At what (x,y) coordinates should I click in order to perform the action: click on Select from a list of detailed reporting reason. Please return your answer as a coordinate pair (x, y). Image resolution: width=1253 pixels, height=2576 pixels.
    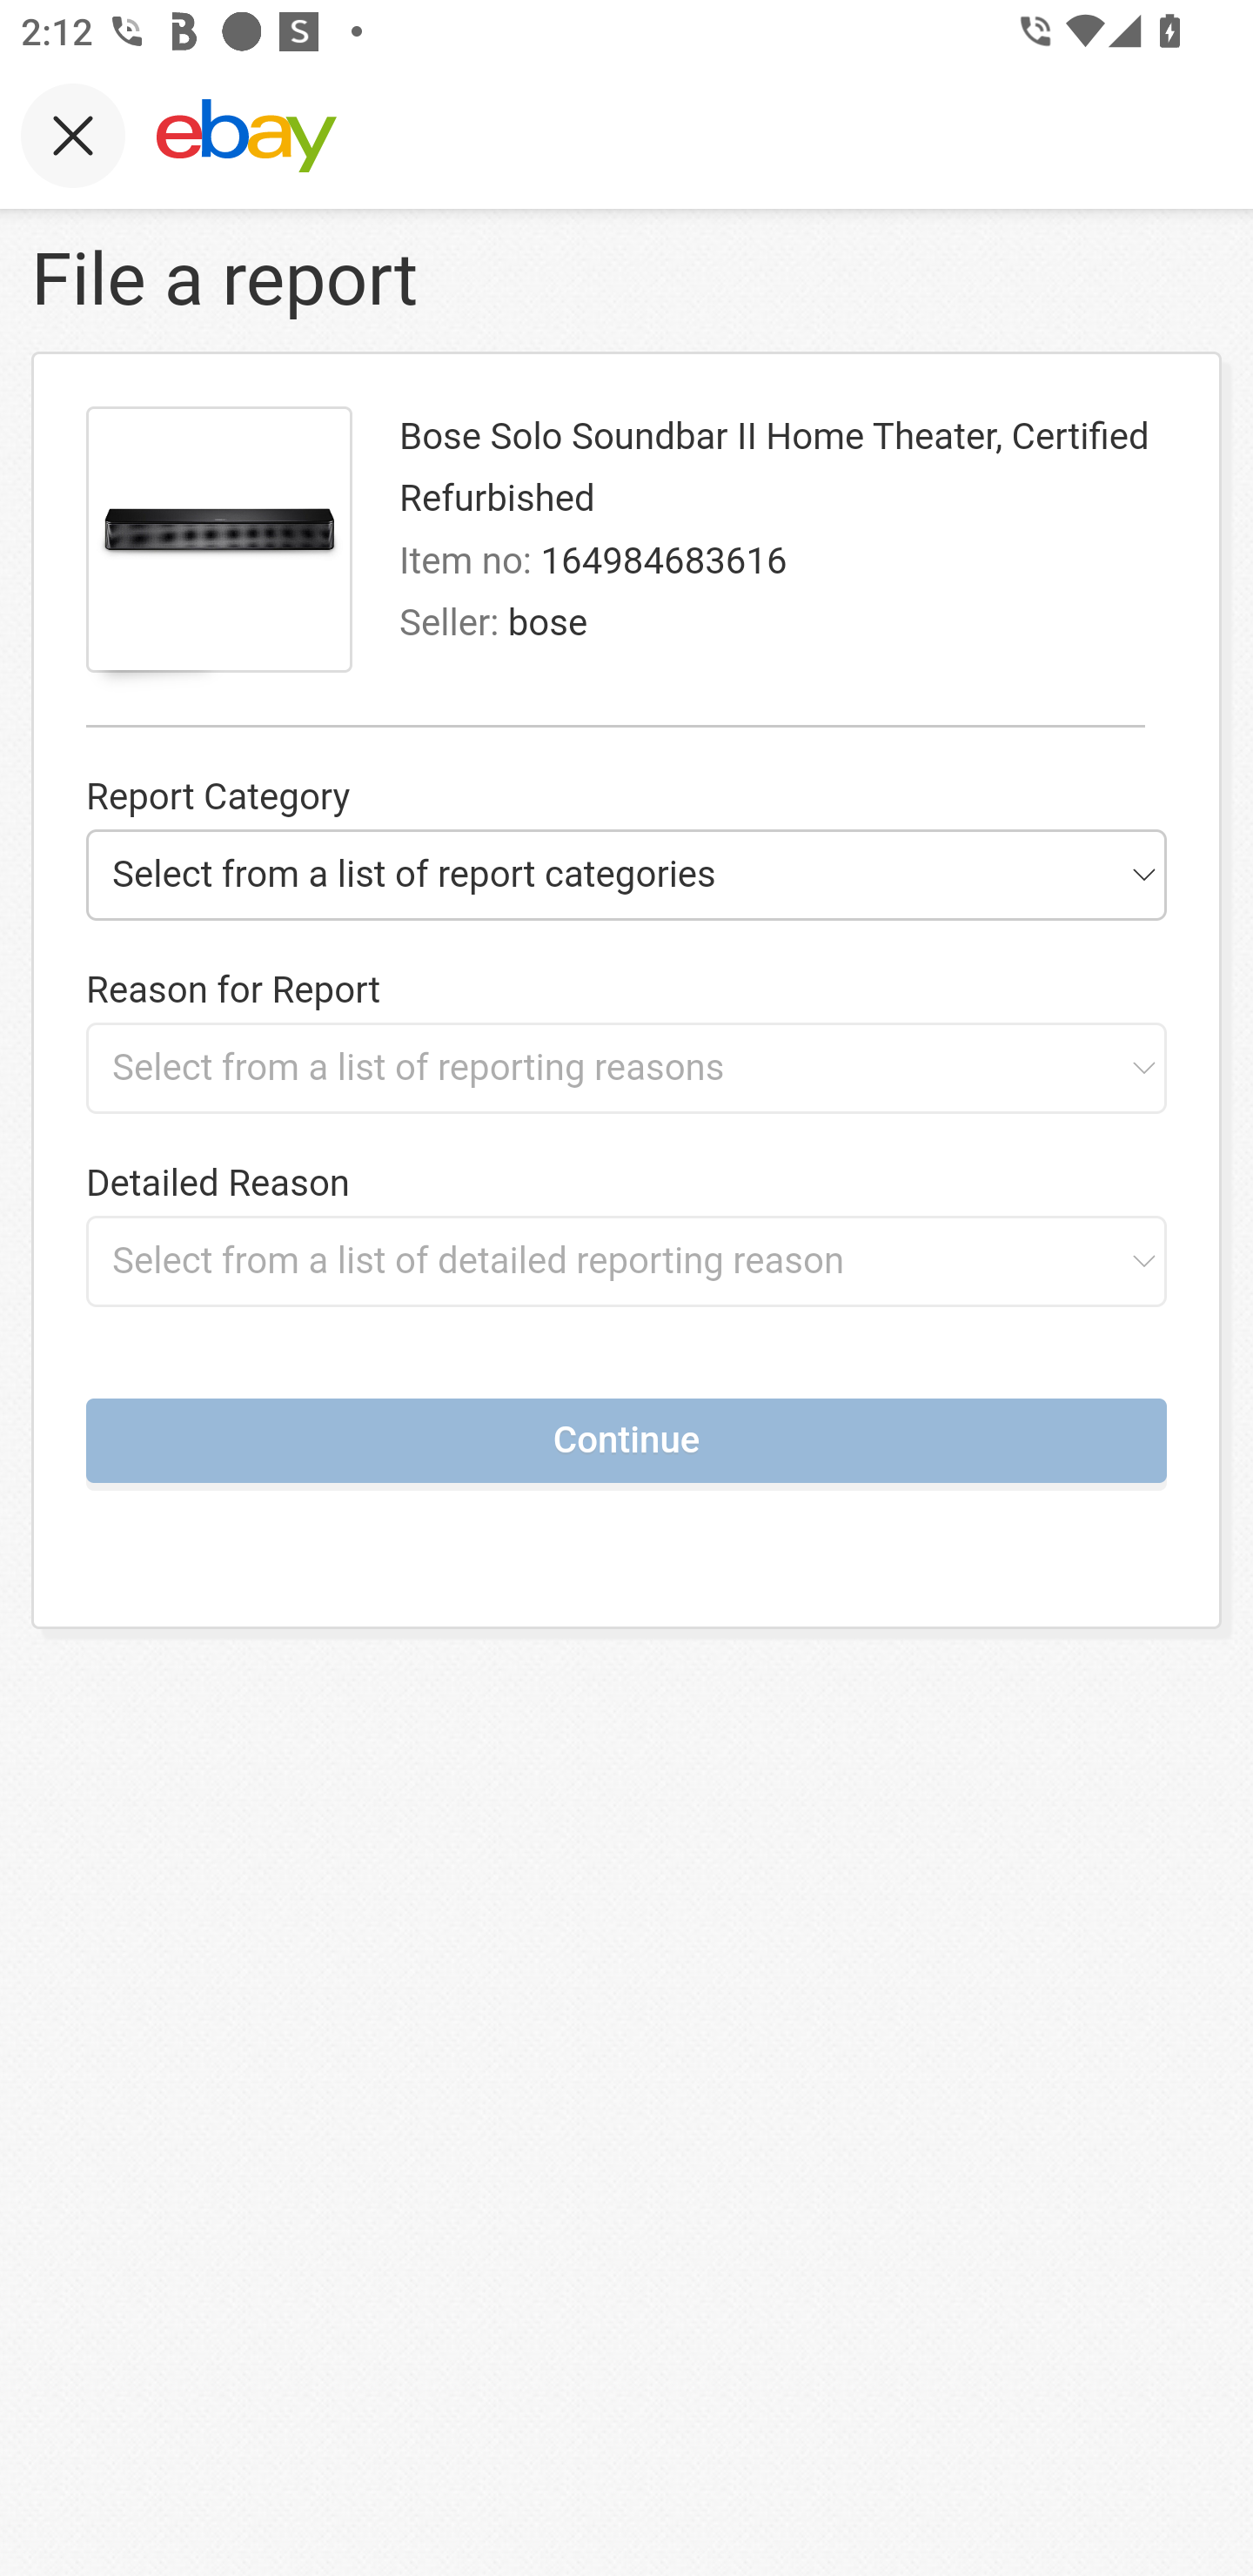
    Looking at the image, I should click on (626, 1260).